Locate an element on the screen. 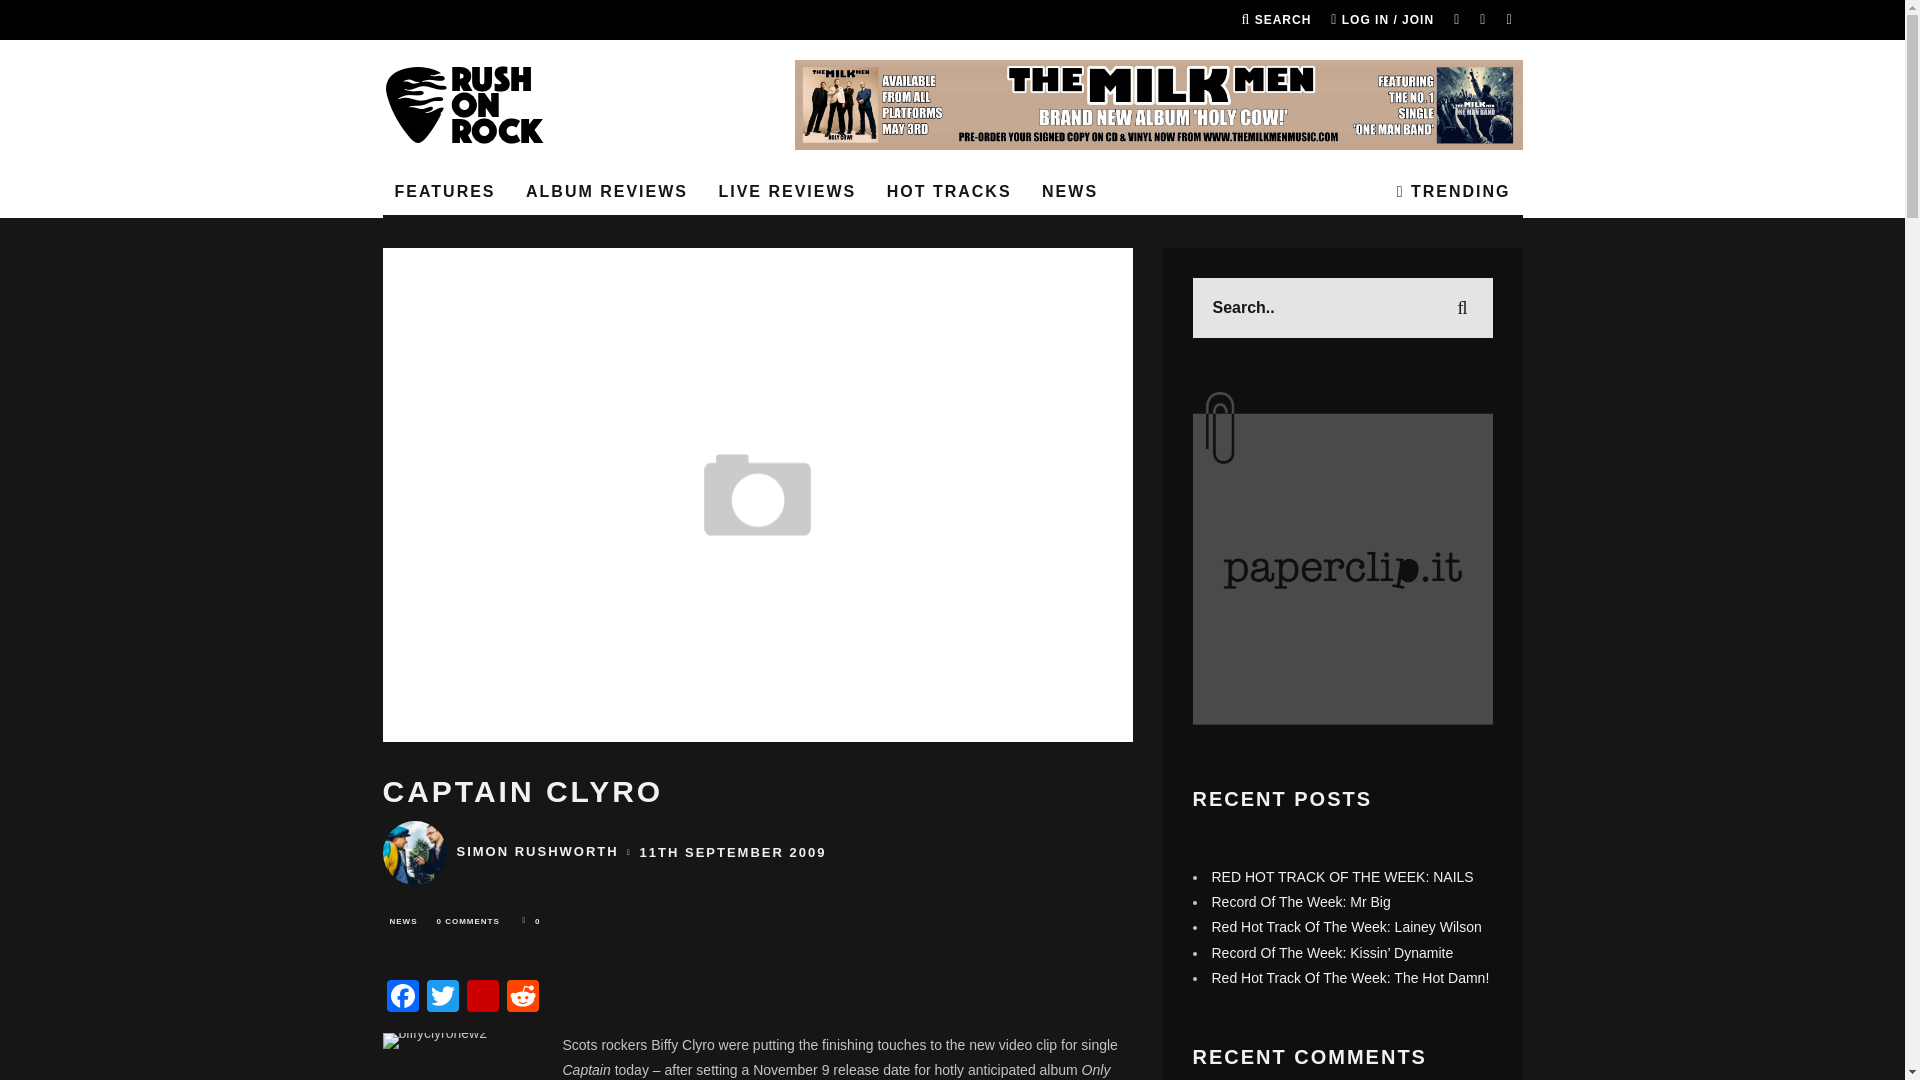 This screenshot has width=1920, height=1080. biffyclyronew2 is located at coordinates (456, 1056).